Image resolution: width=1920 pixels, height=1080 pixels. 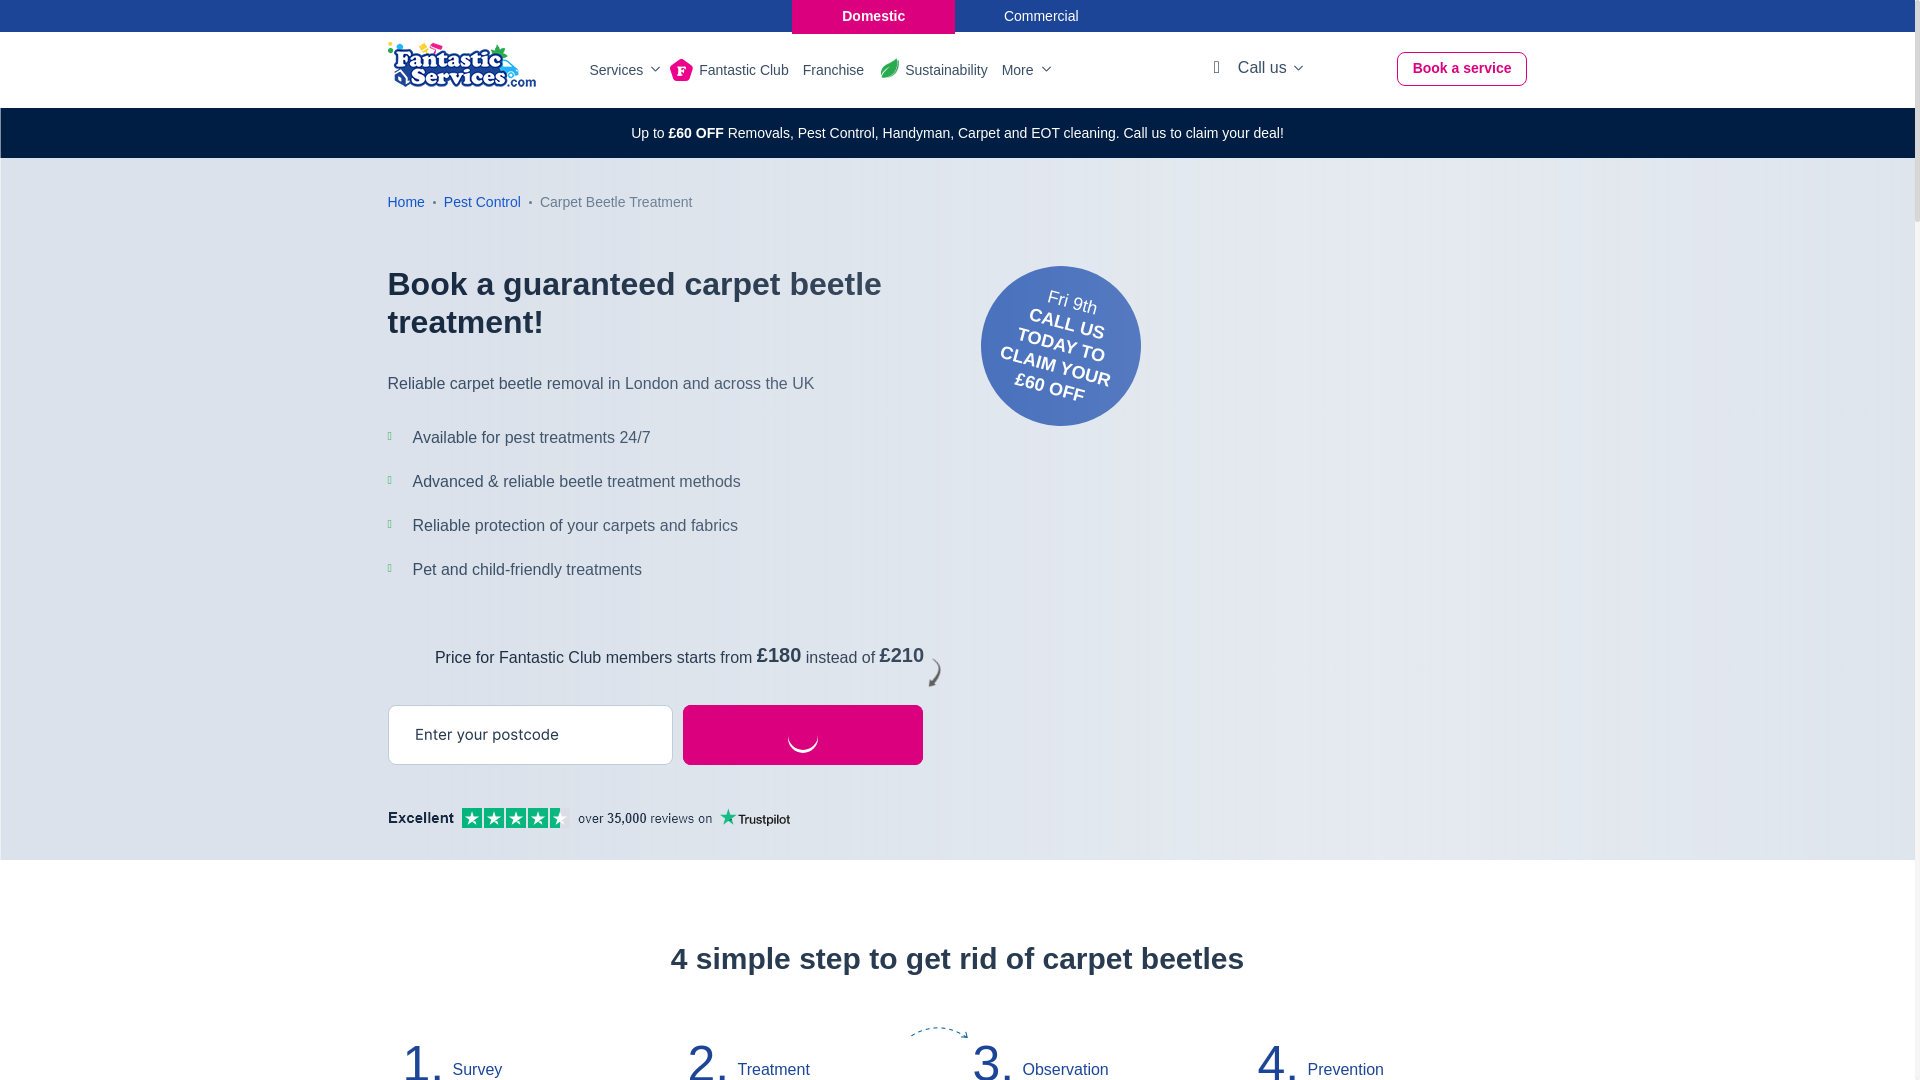 What do you see at coordinates (946, 70) in the screenshot?
I see `Sustainability` at bounding box center [946, 70].